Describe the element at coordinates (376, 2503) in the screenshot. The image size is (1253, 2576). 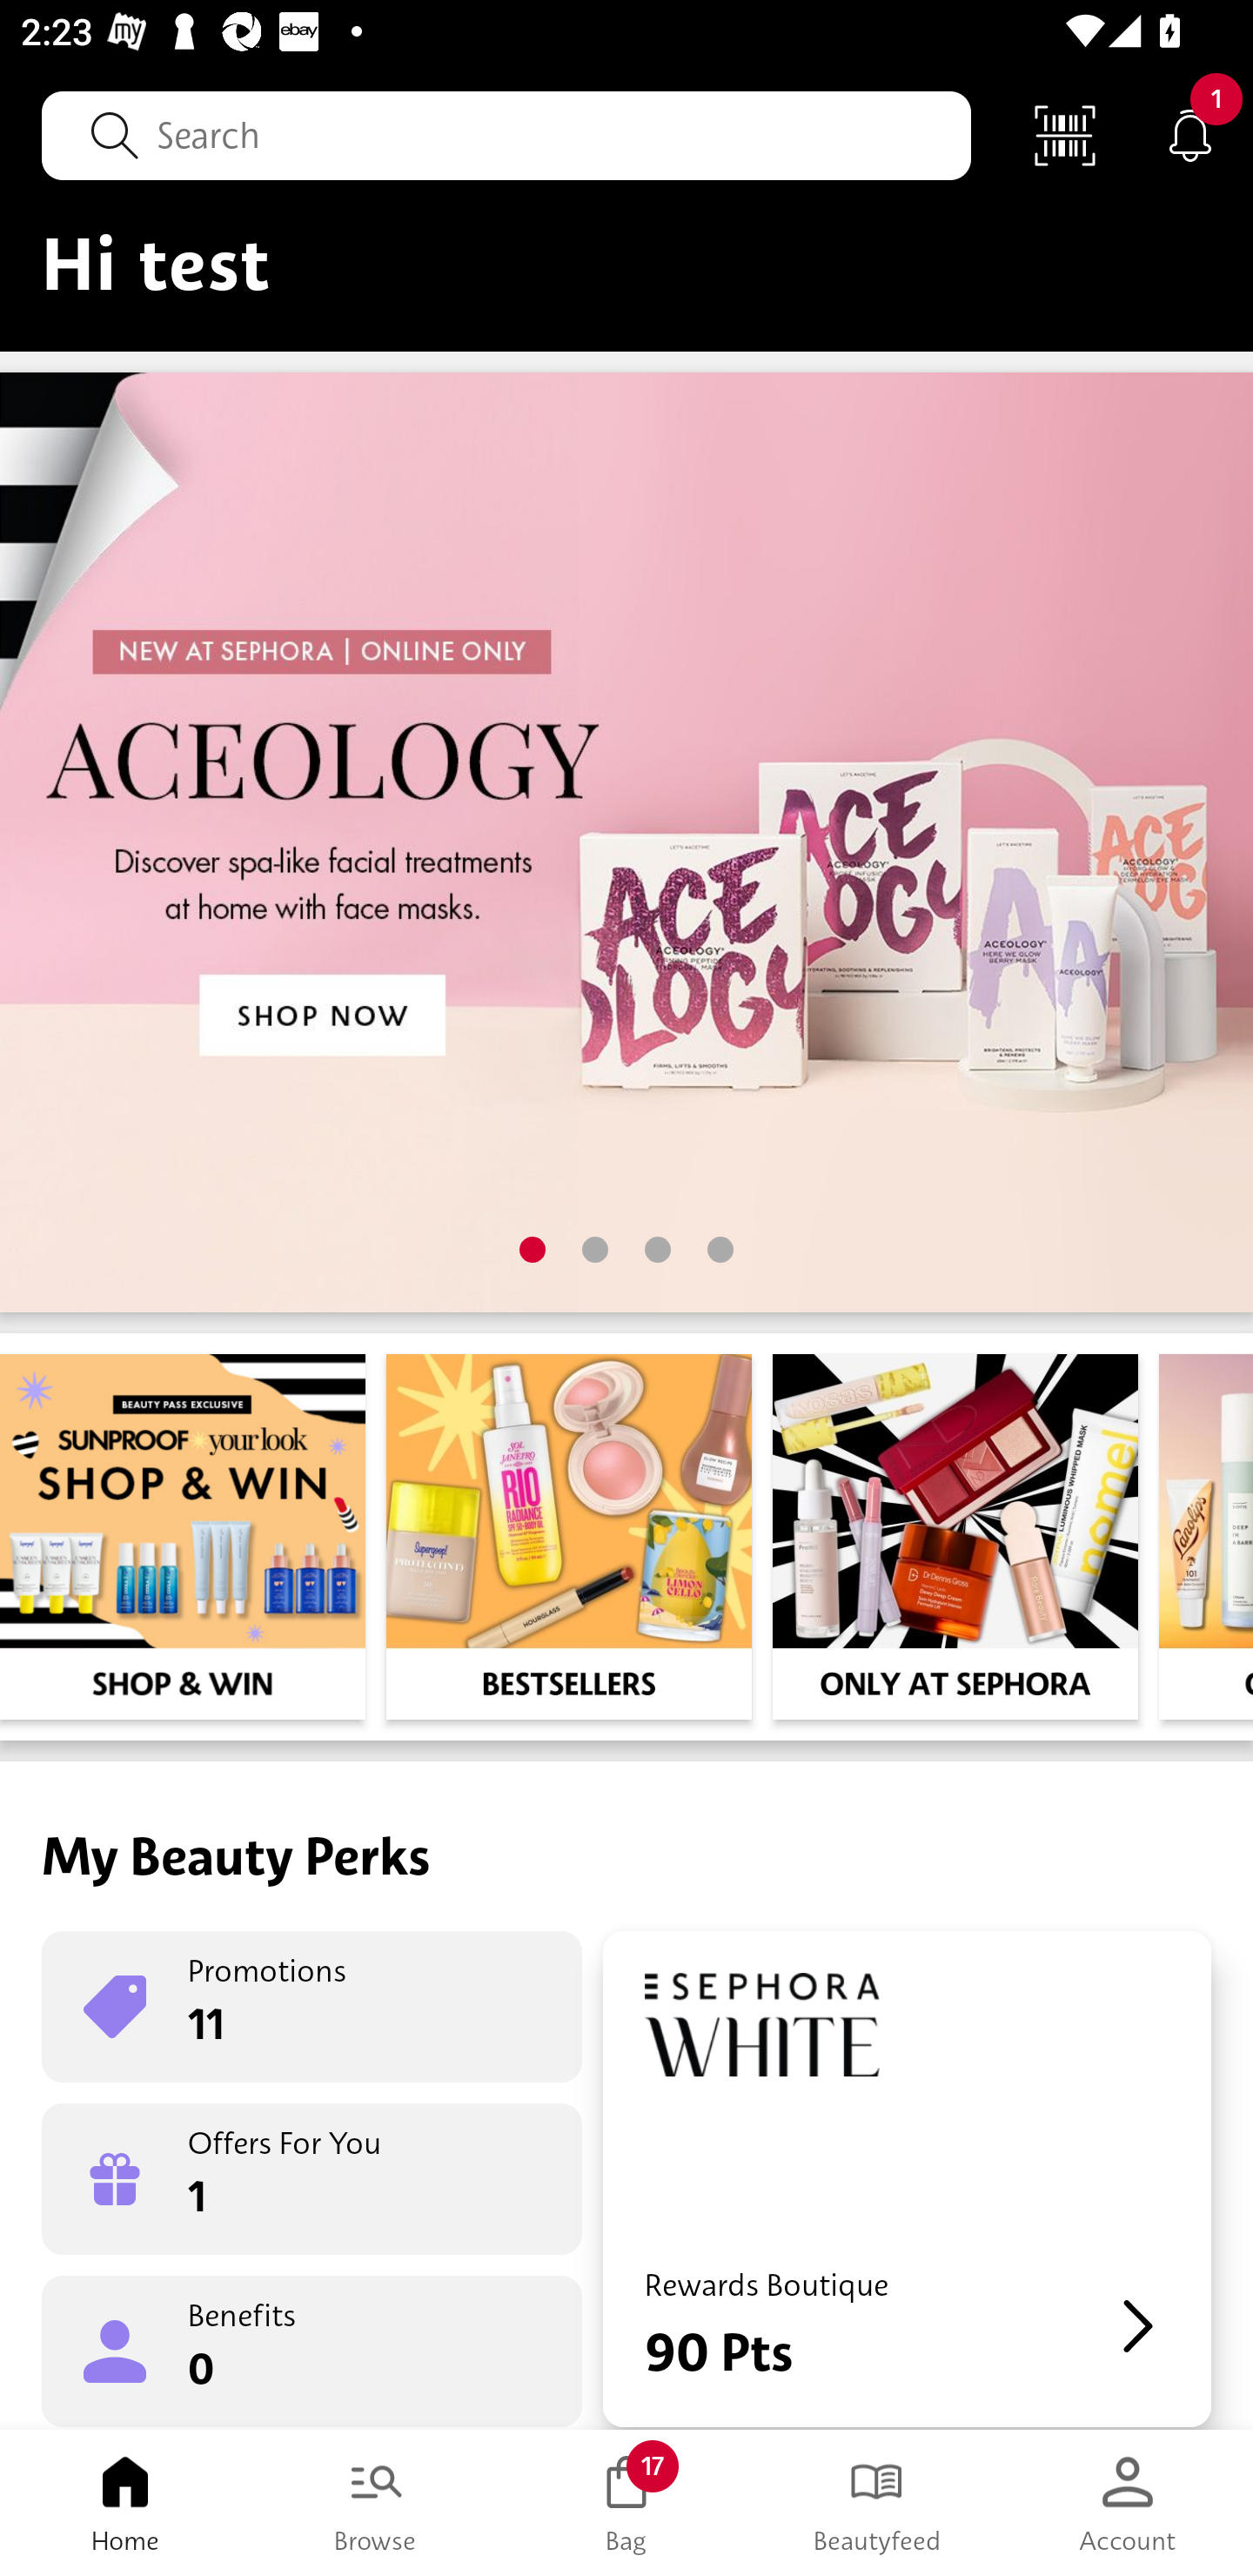
I see `Browse` at that location.